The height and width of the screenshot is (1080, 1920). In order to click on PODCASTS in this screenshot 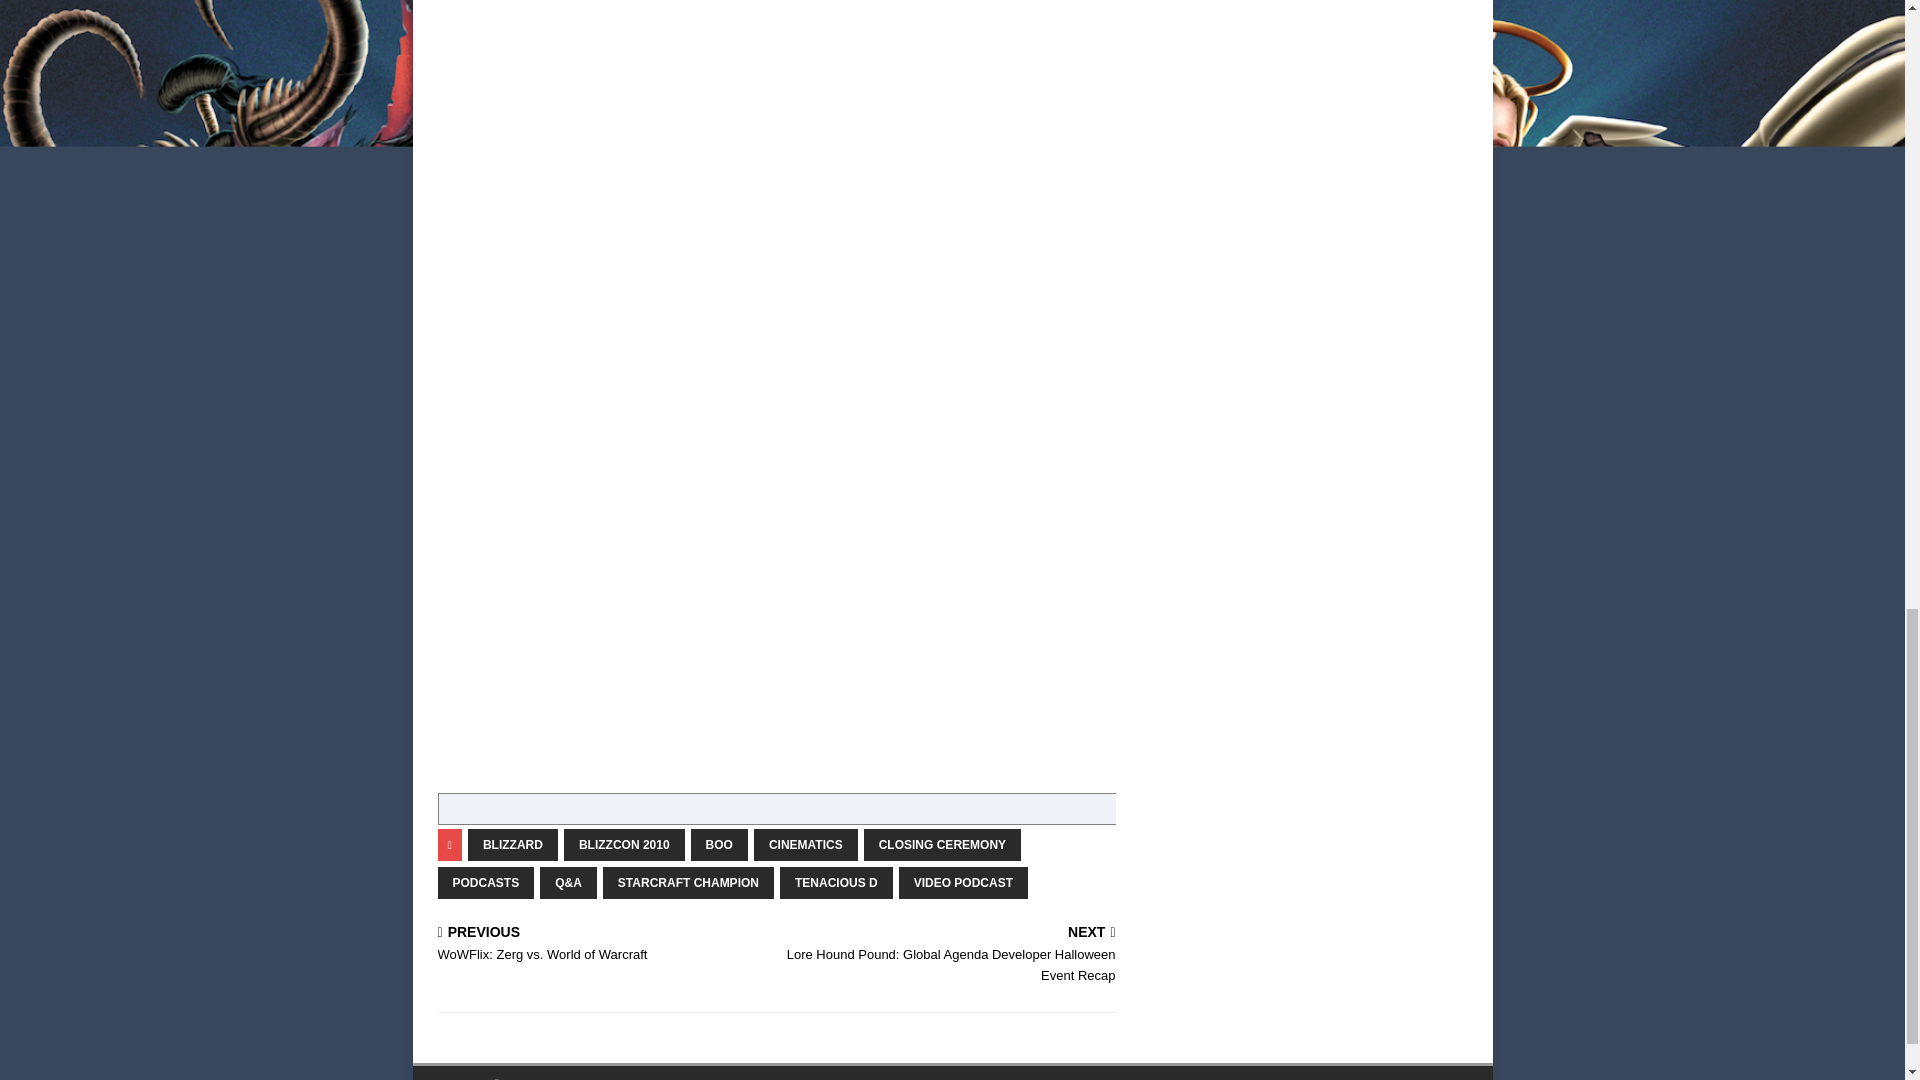, I will do `click(836, 882)`.